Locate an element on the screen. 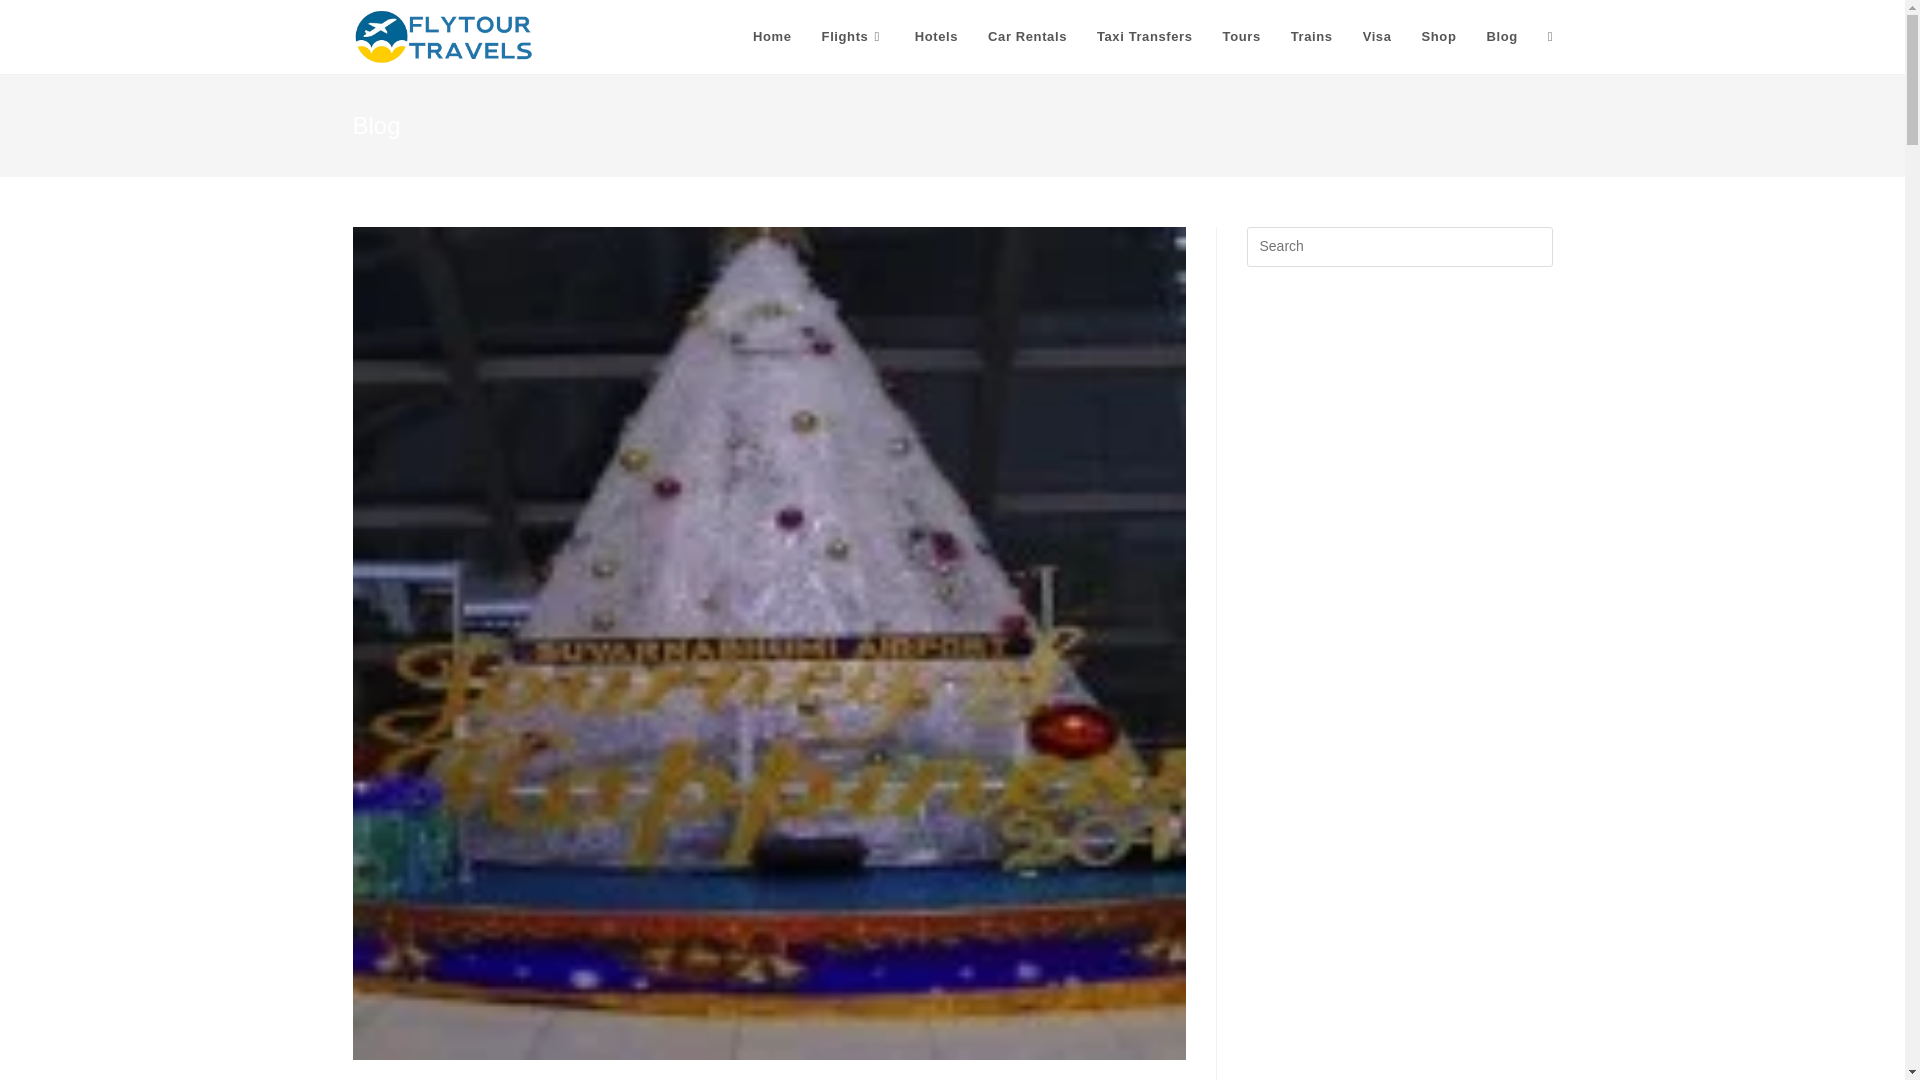 The image size is (1920, 1080). Hotels is located at coordinates (936, 37).